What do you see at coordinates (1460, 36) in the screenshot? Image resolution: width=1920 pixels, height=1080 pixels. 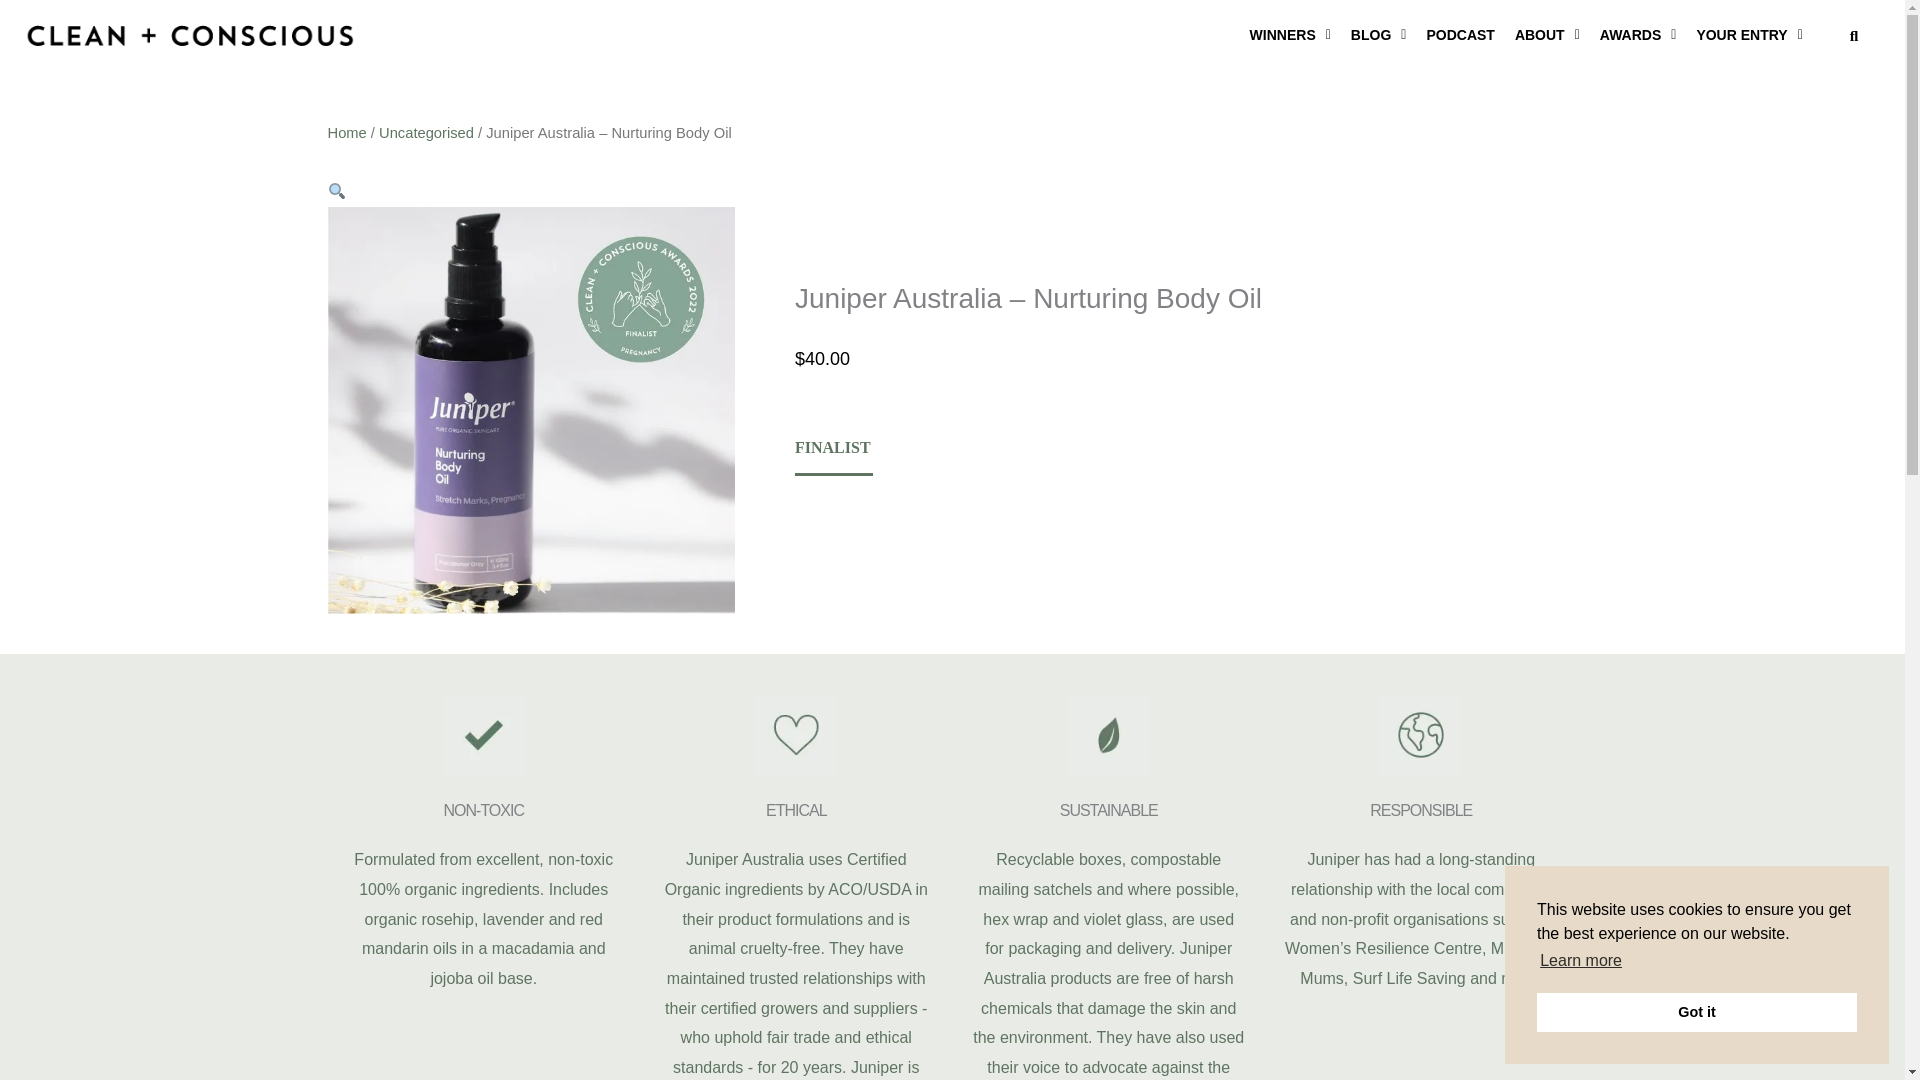 I see `PODCAST` at bounding box center [1460, 36].